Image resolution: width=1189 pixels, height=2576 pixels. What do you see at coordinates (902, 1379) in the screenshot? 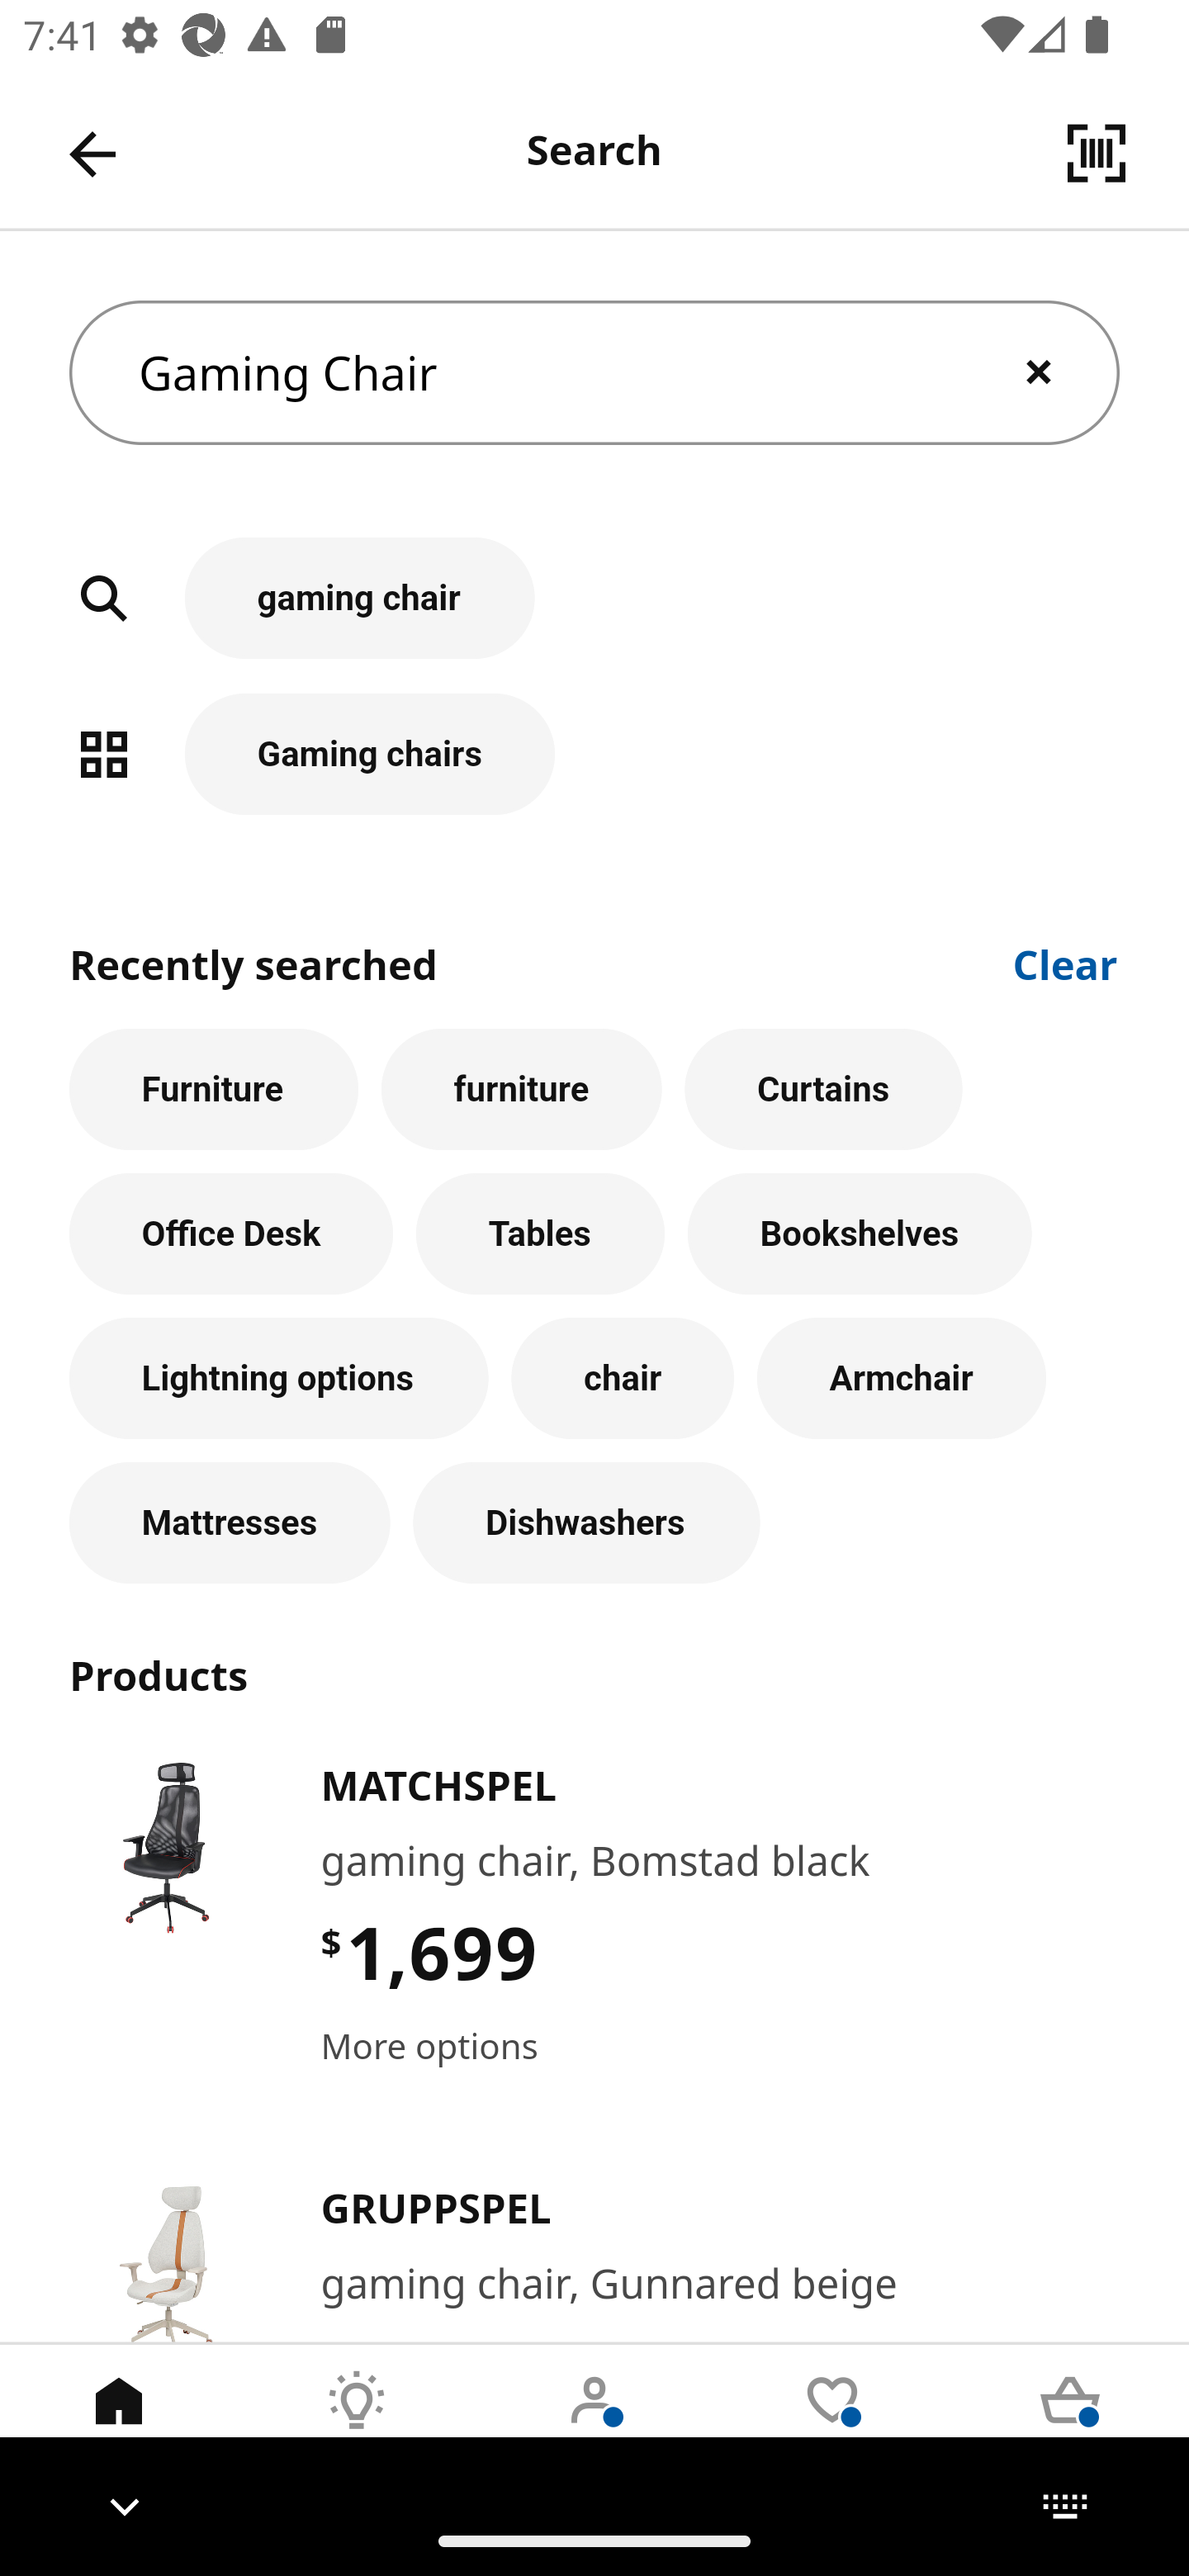
I see `Armchair` at bounding box center [902, 1379].